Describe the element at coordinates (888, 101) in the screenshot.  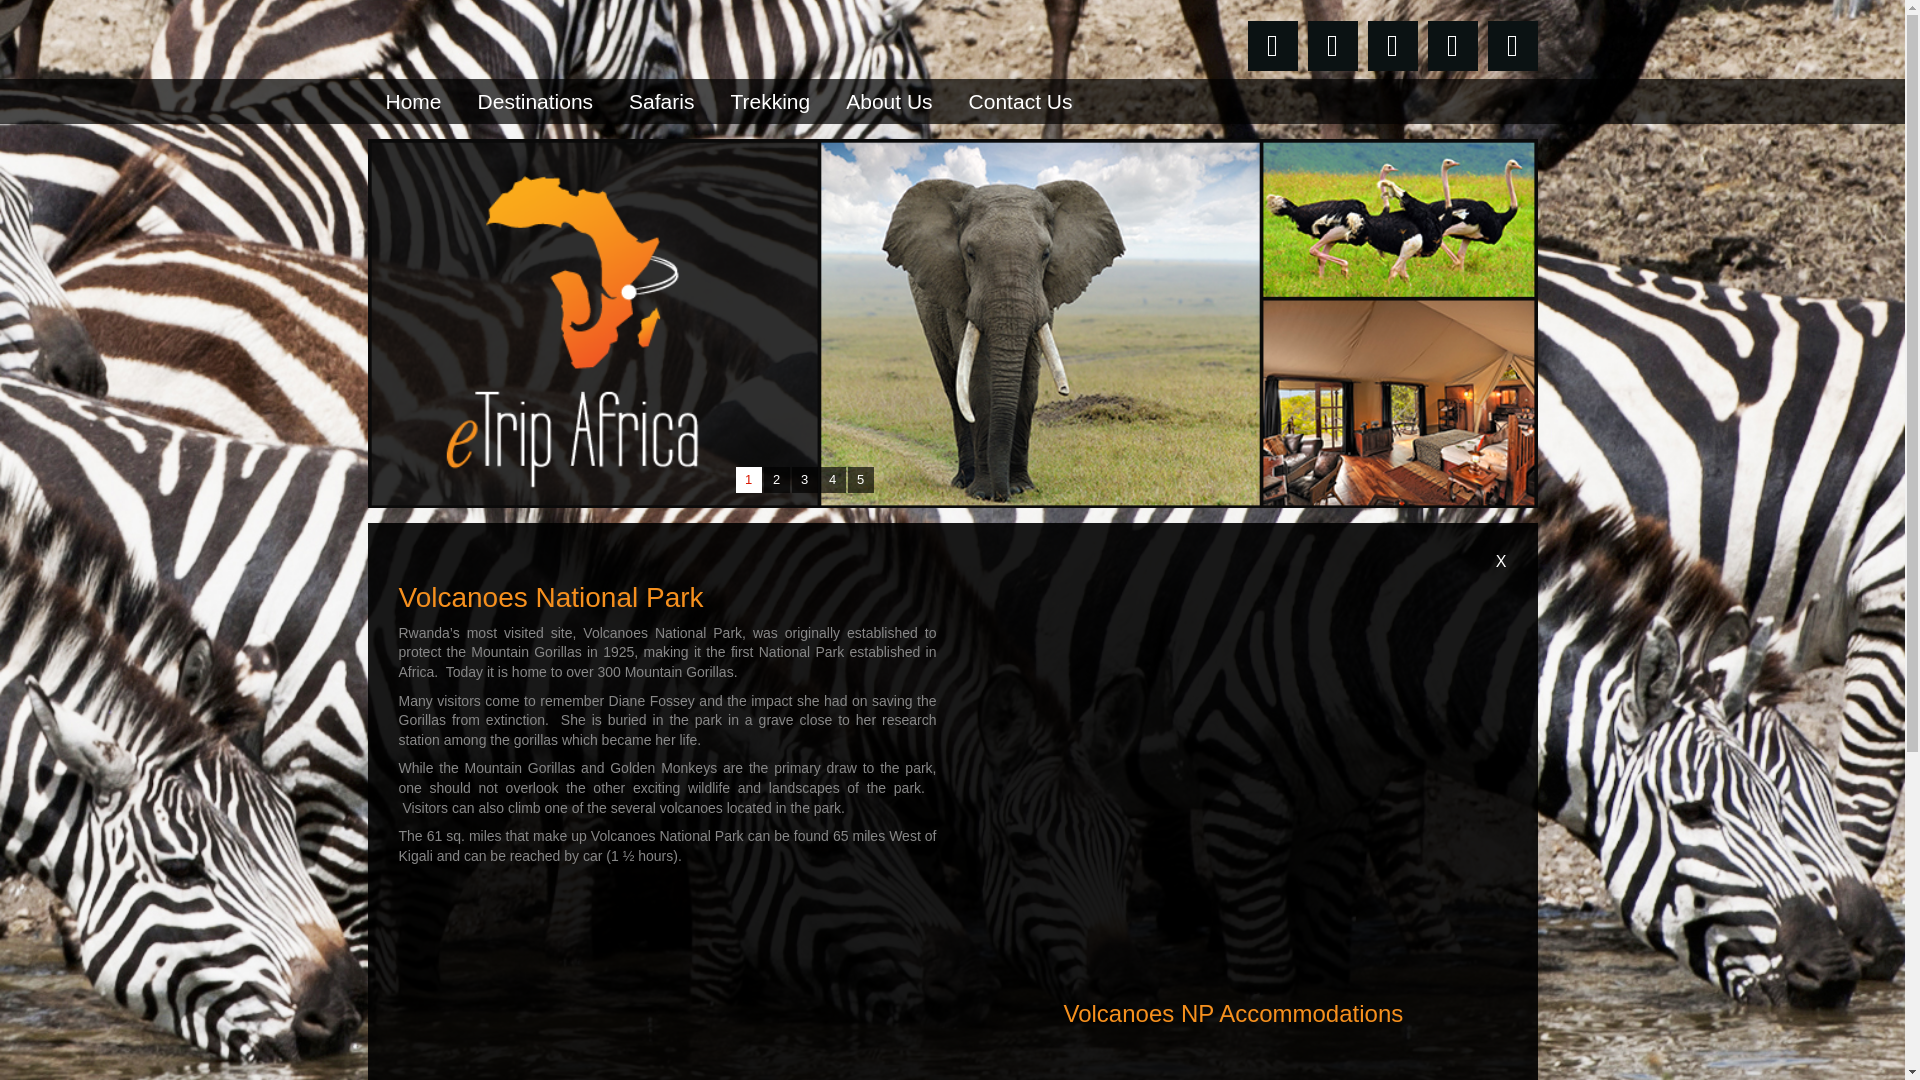
I see `About Us` at that location.